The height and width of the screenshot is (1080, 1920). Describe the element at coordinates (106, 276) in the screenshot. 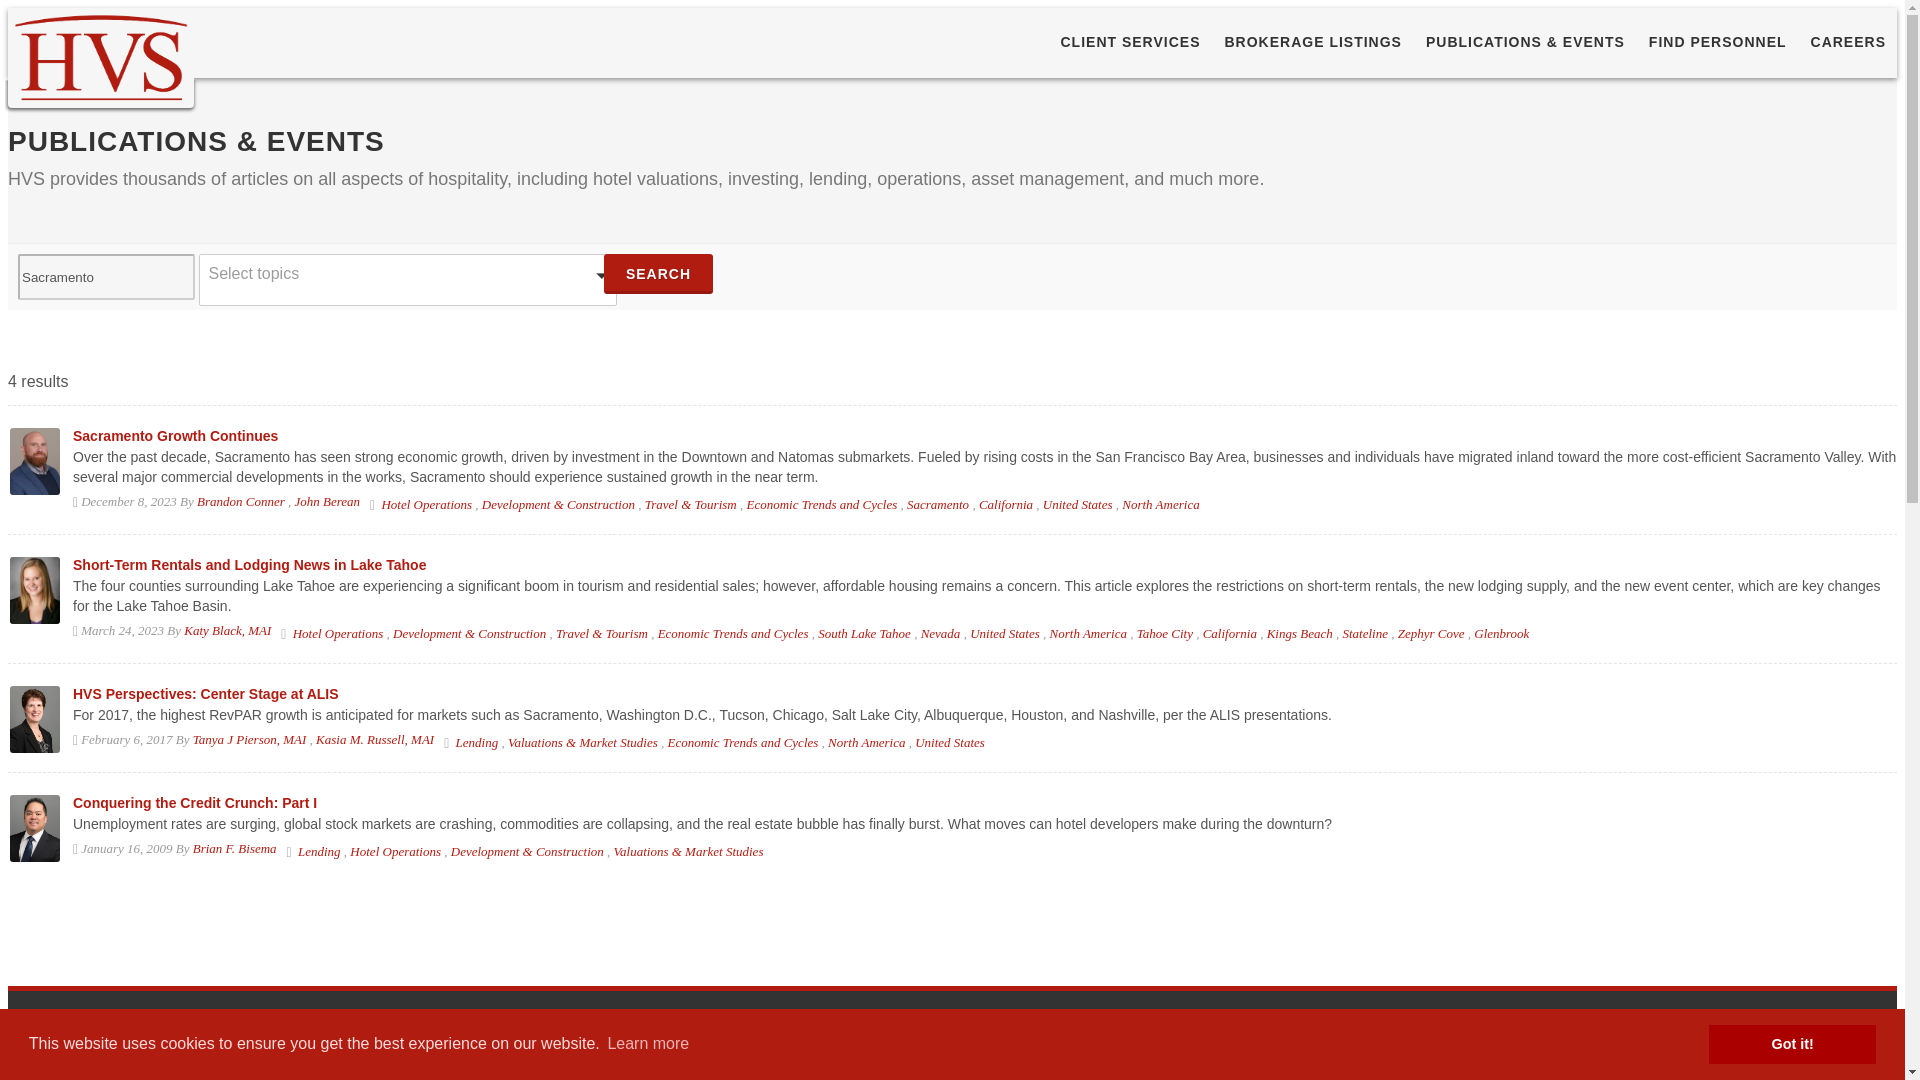

I see `Sacramento` at that location.